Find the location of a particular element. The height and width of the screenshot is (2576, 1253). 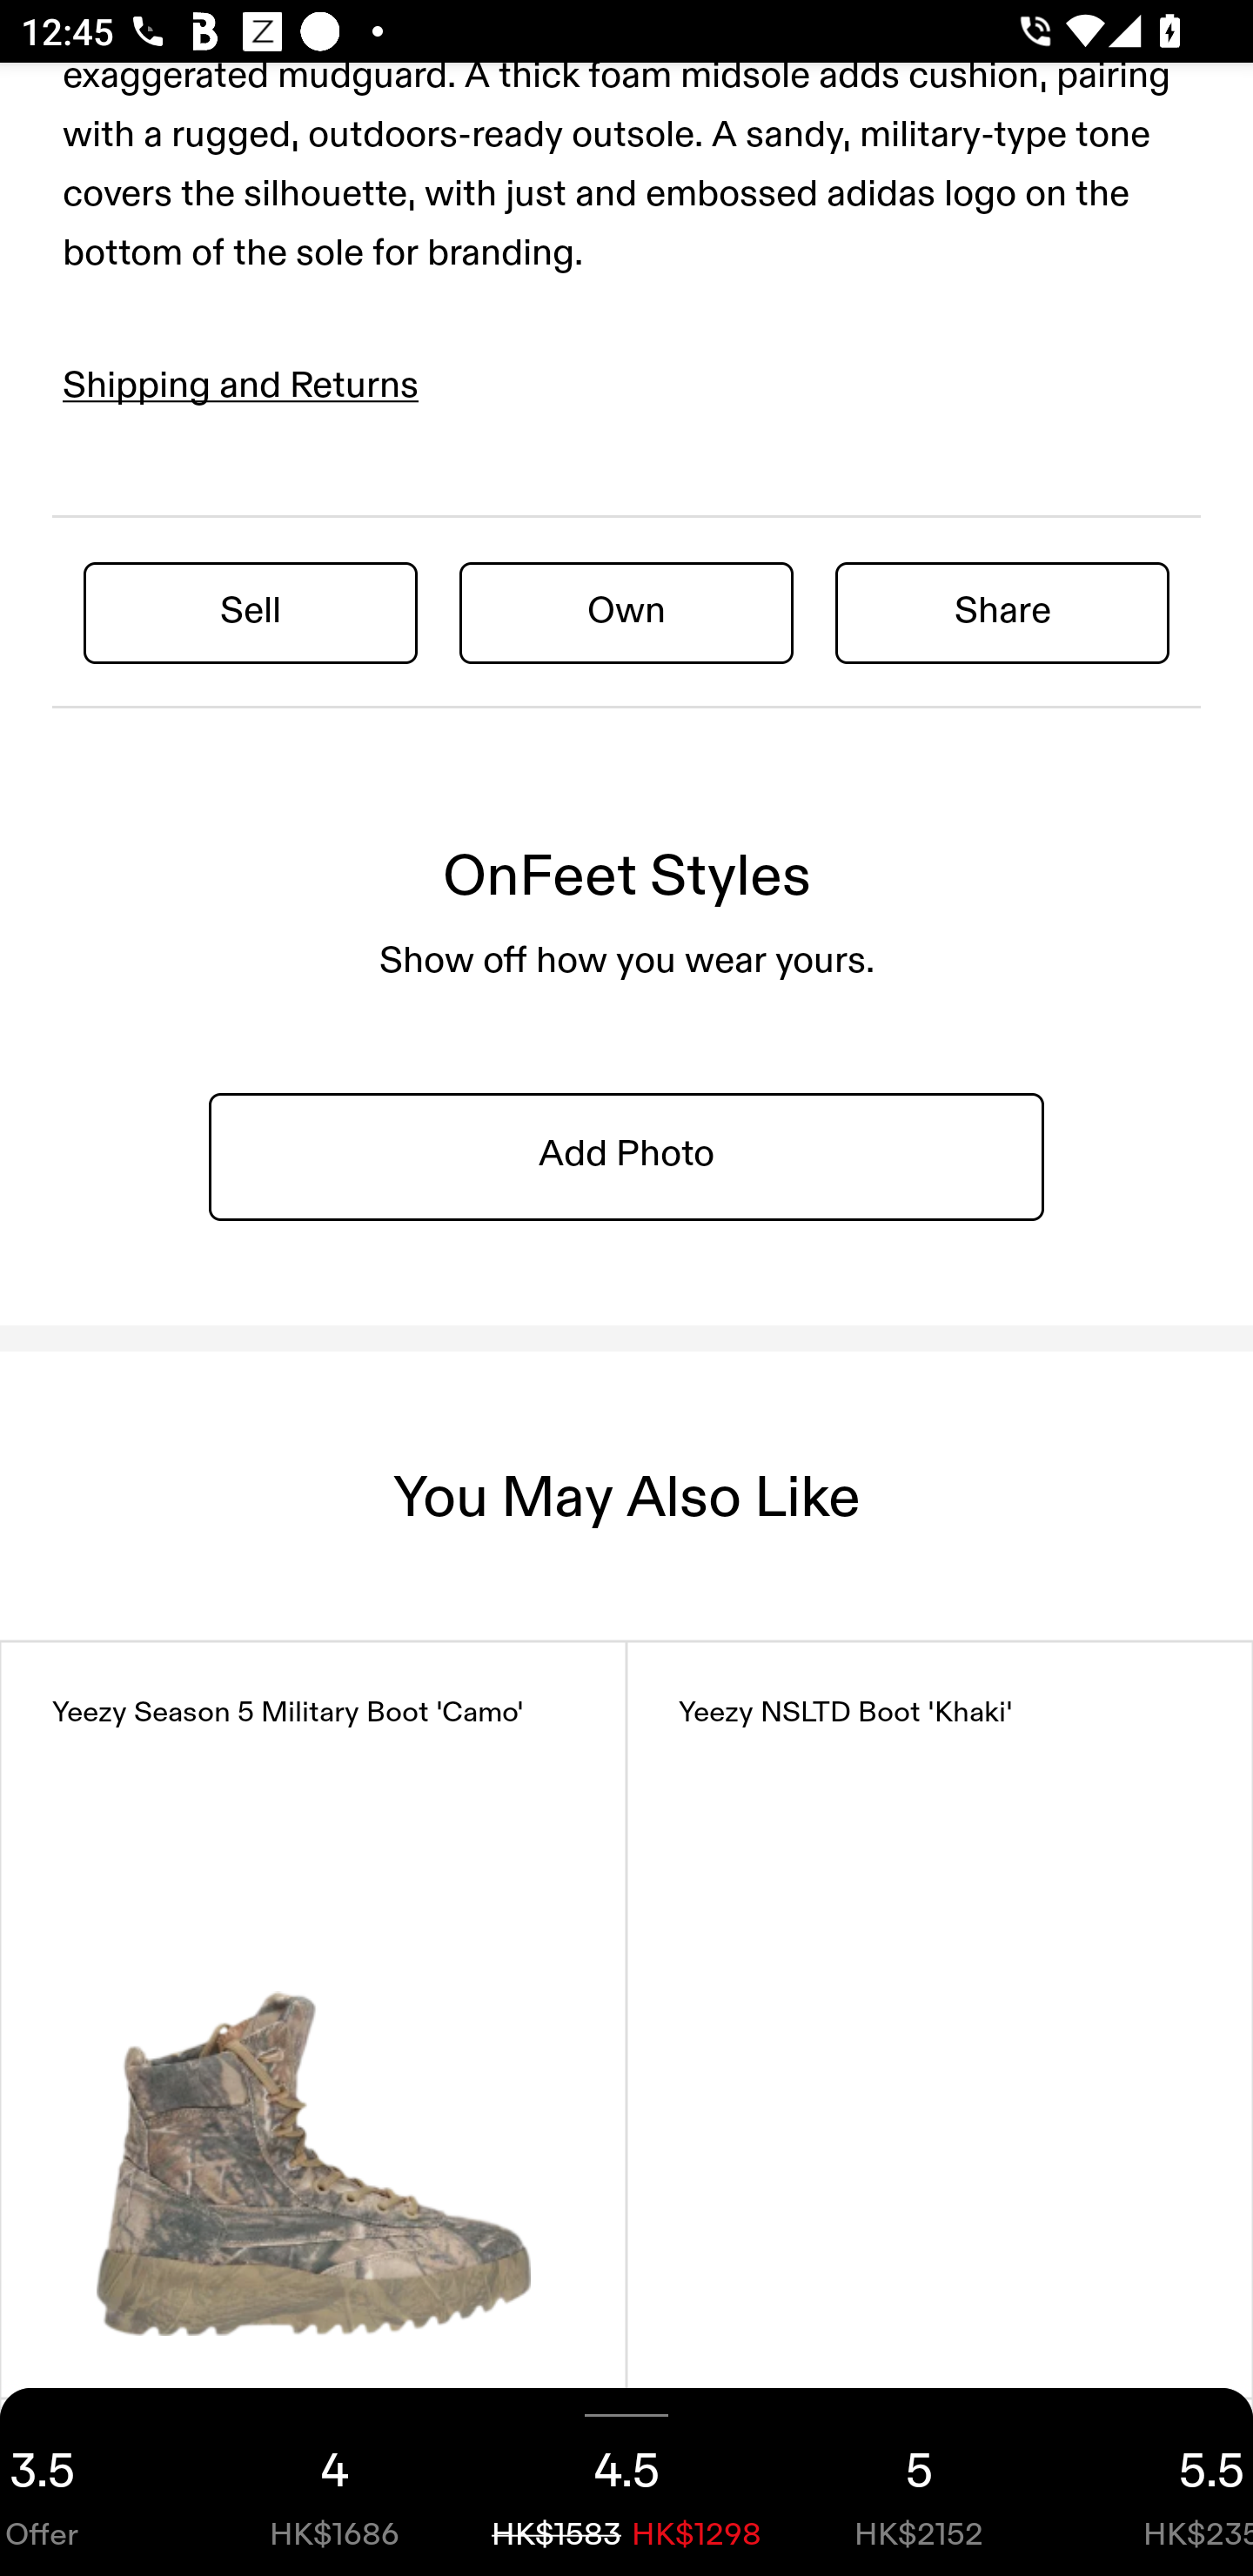

Own is located at coordinates (626, 611).